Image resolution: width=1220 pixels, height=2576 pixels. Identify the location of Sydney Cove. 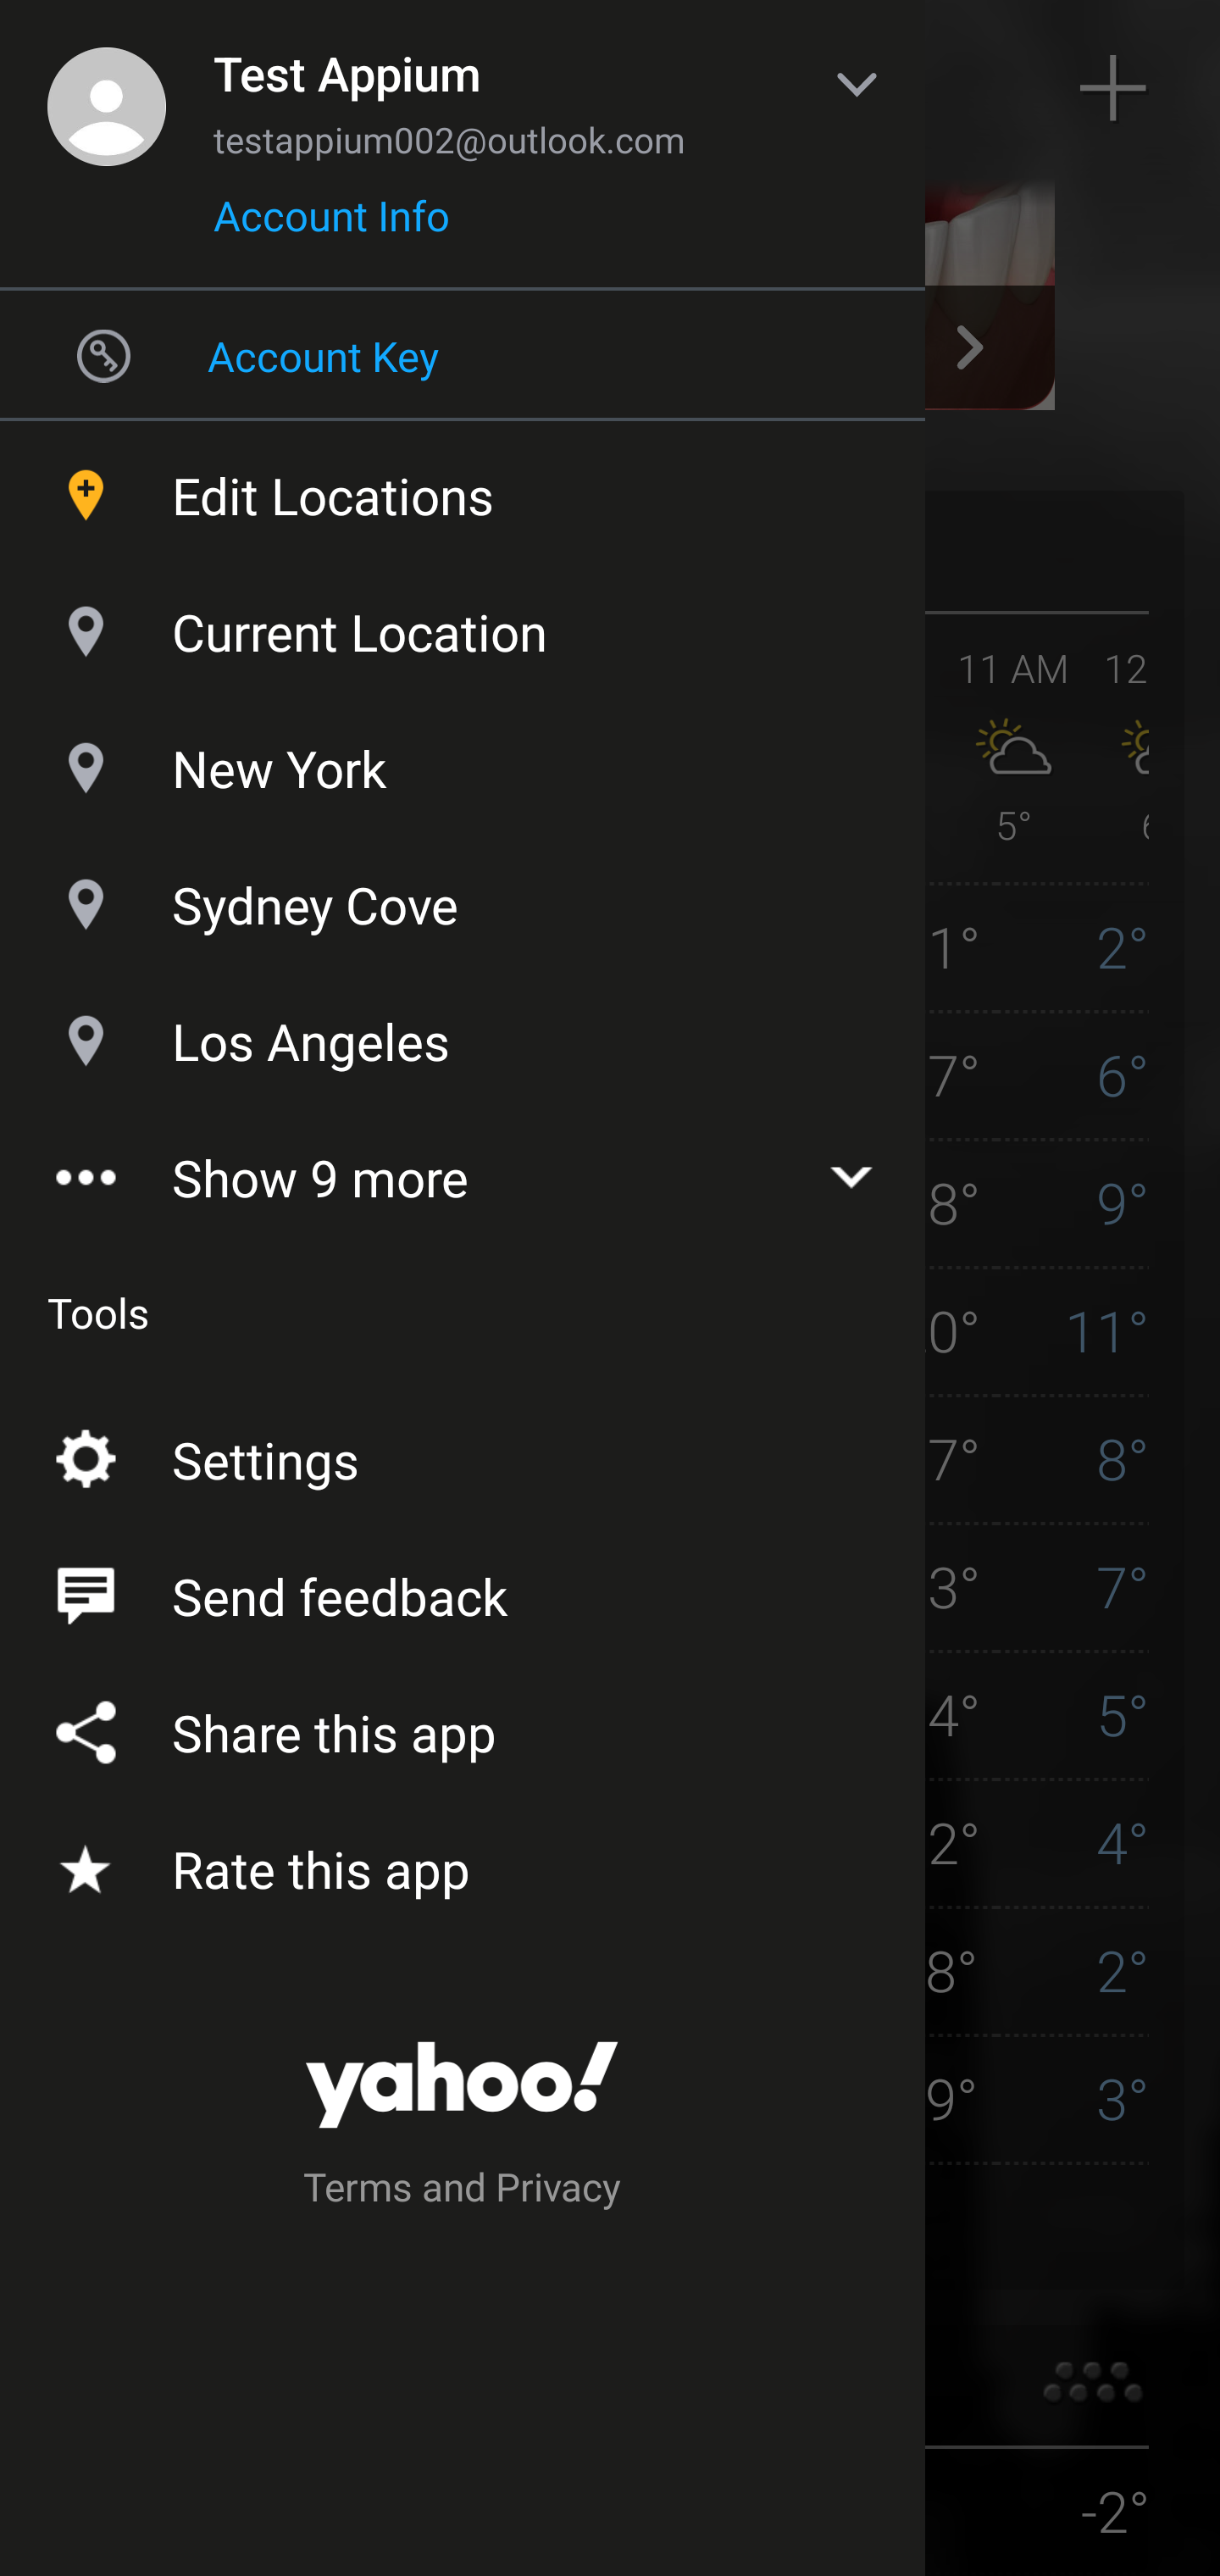
(463, 897).